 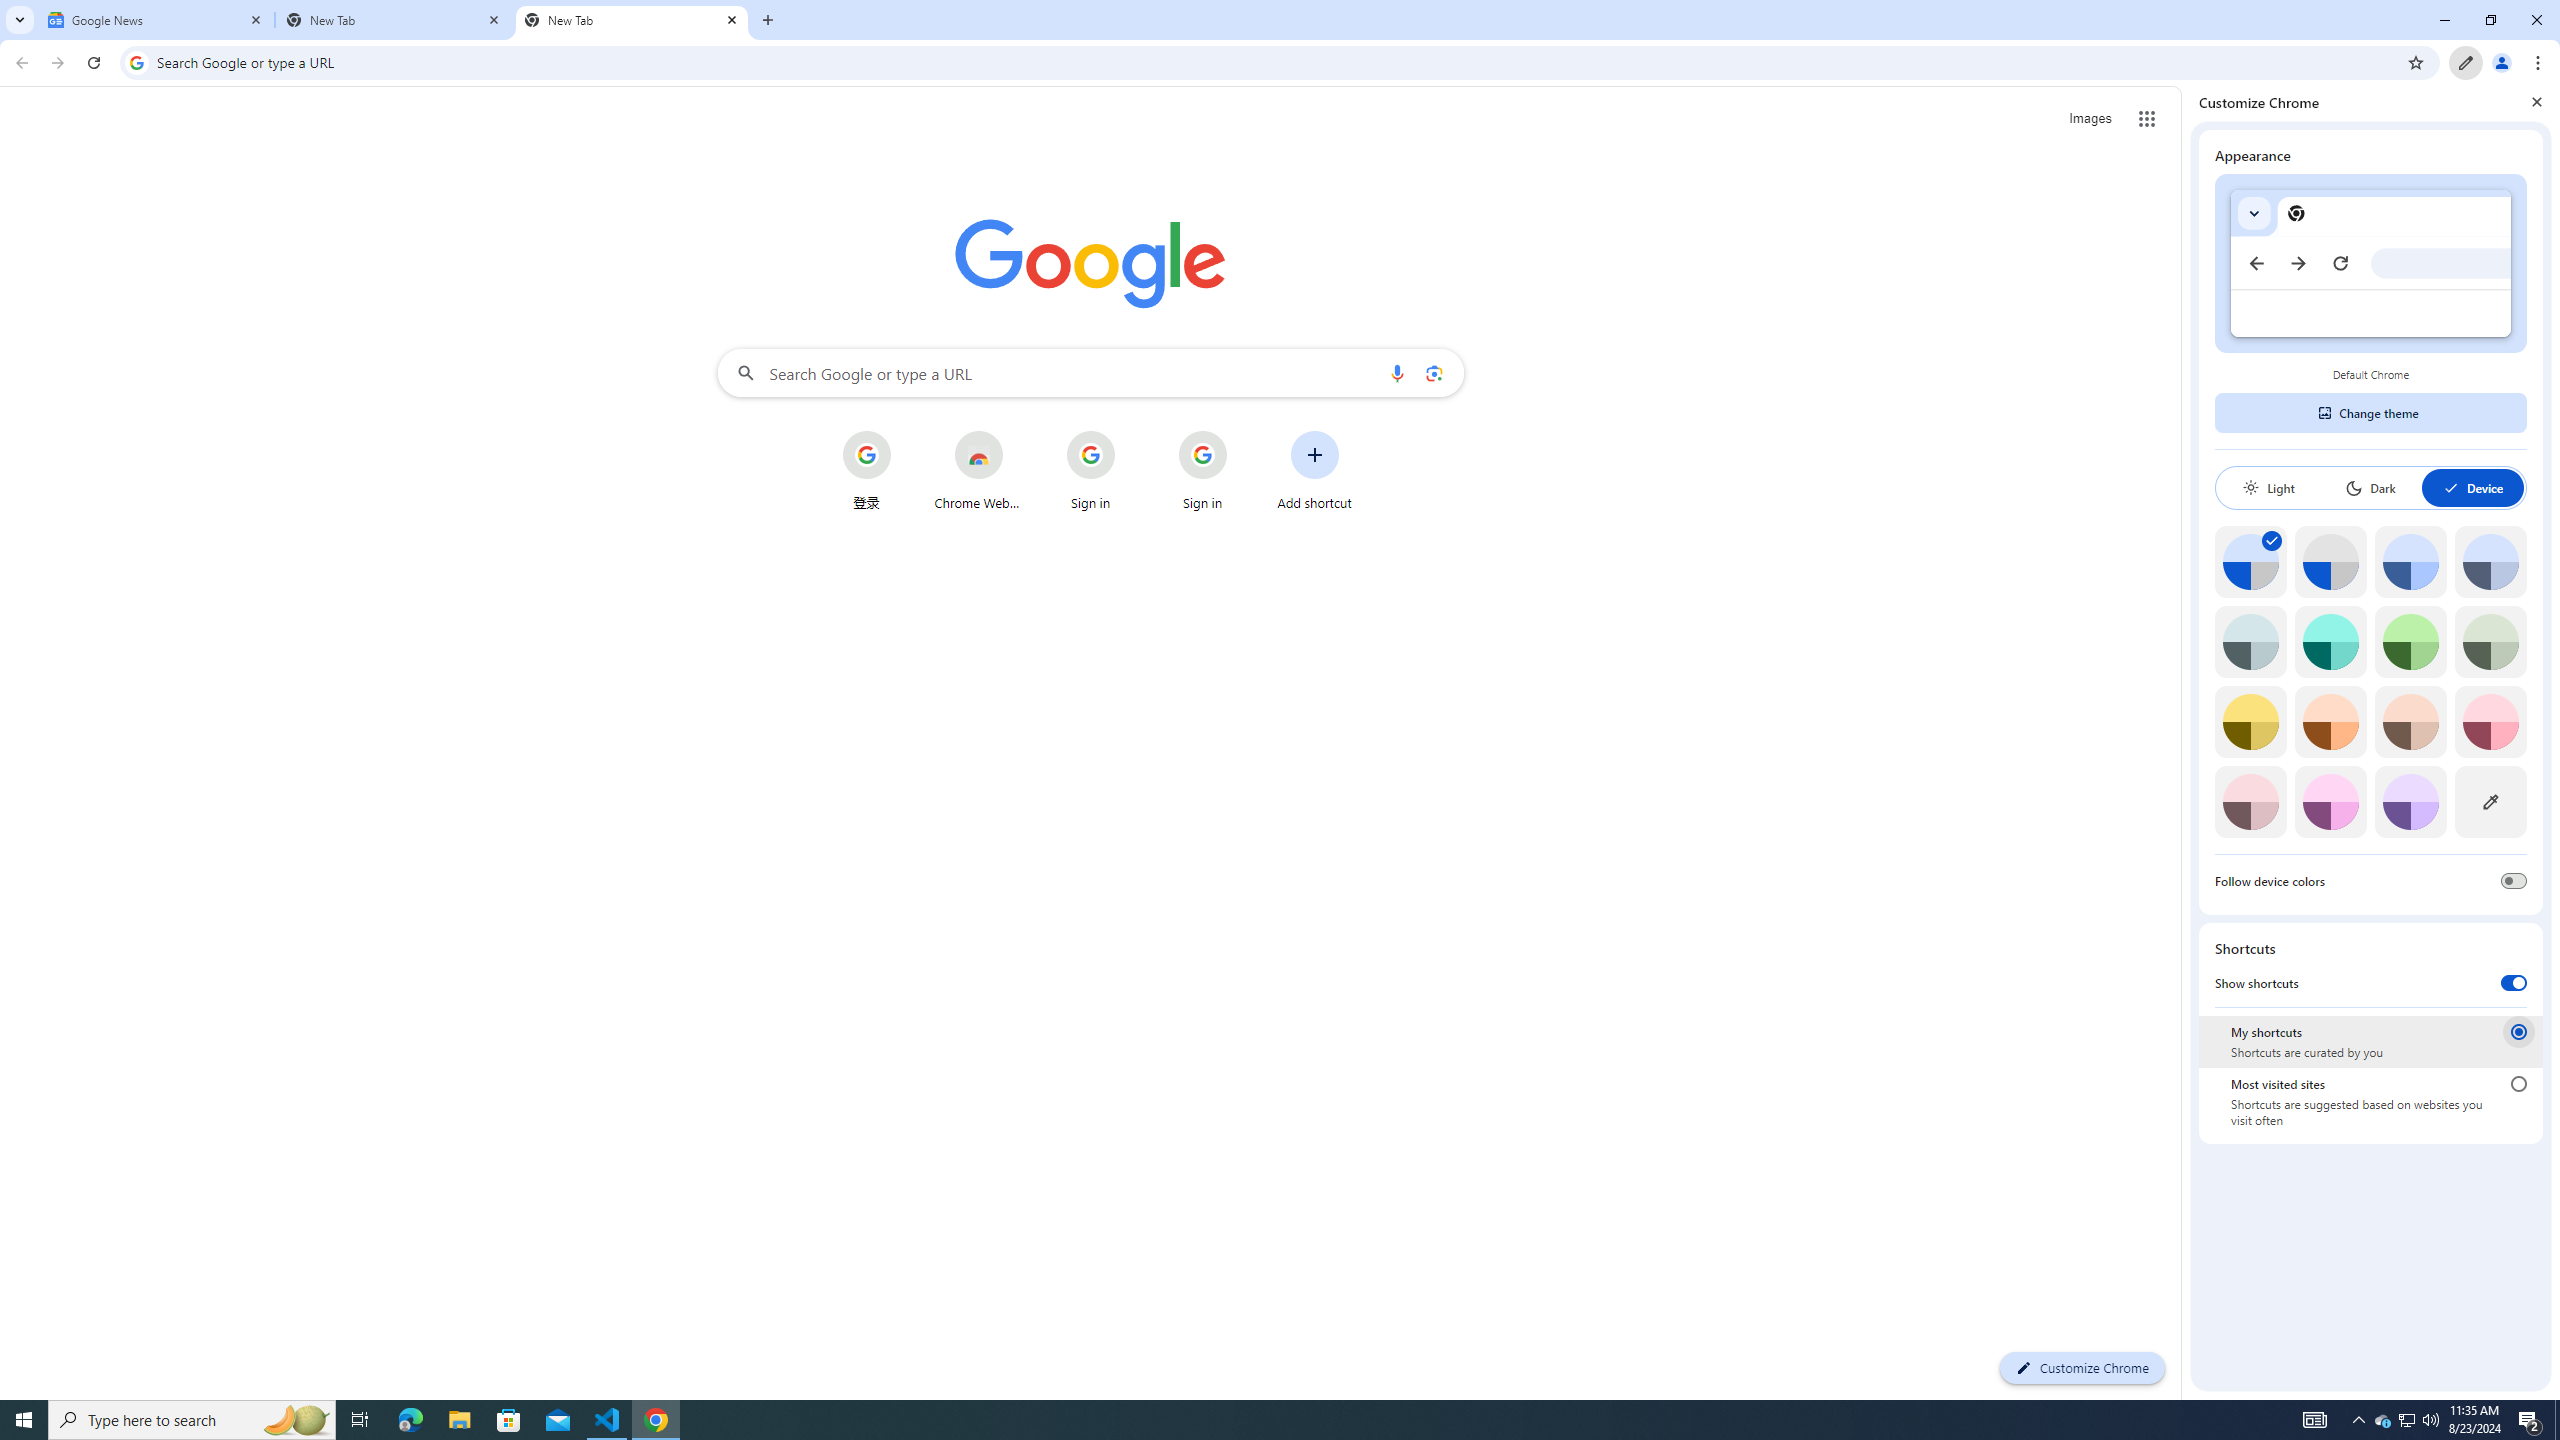 I want to click on Most visited sites, so click(x=2518, y=1083).